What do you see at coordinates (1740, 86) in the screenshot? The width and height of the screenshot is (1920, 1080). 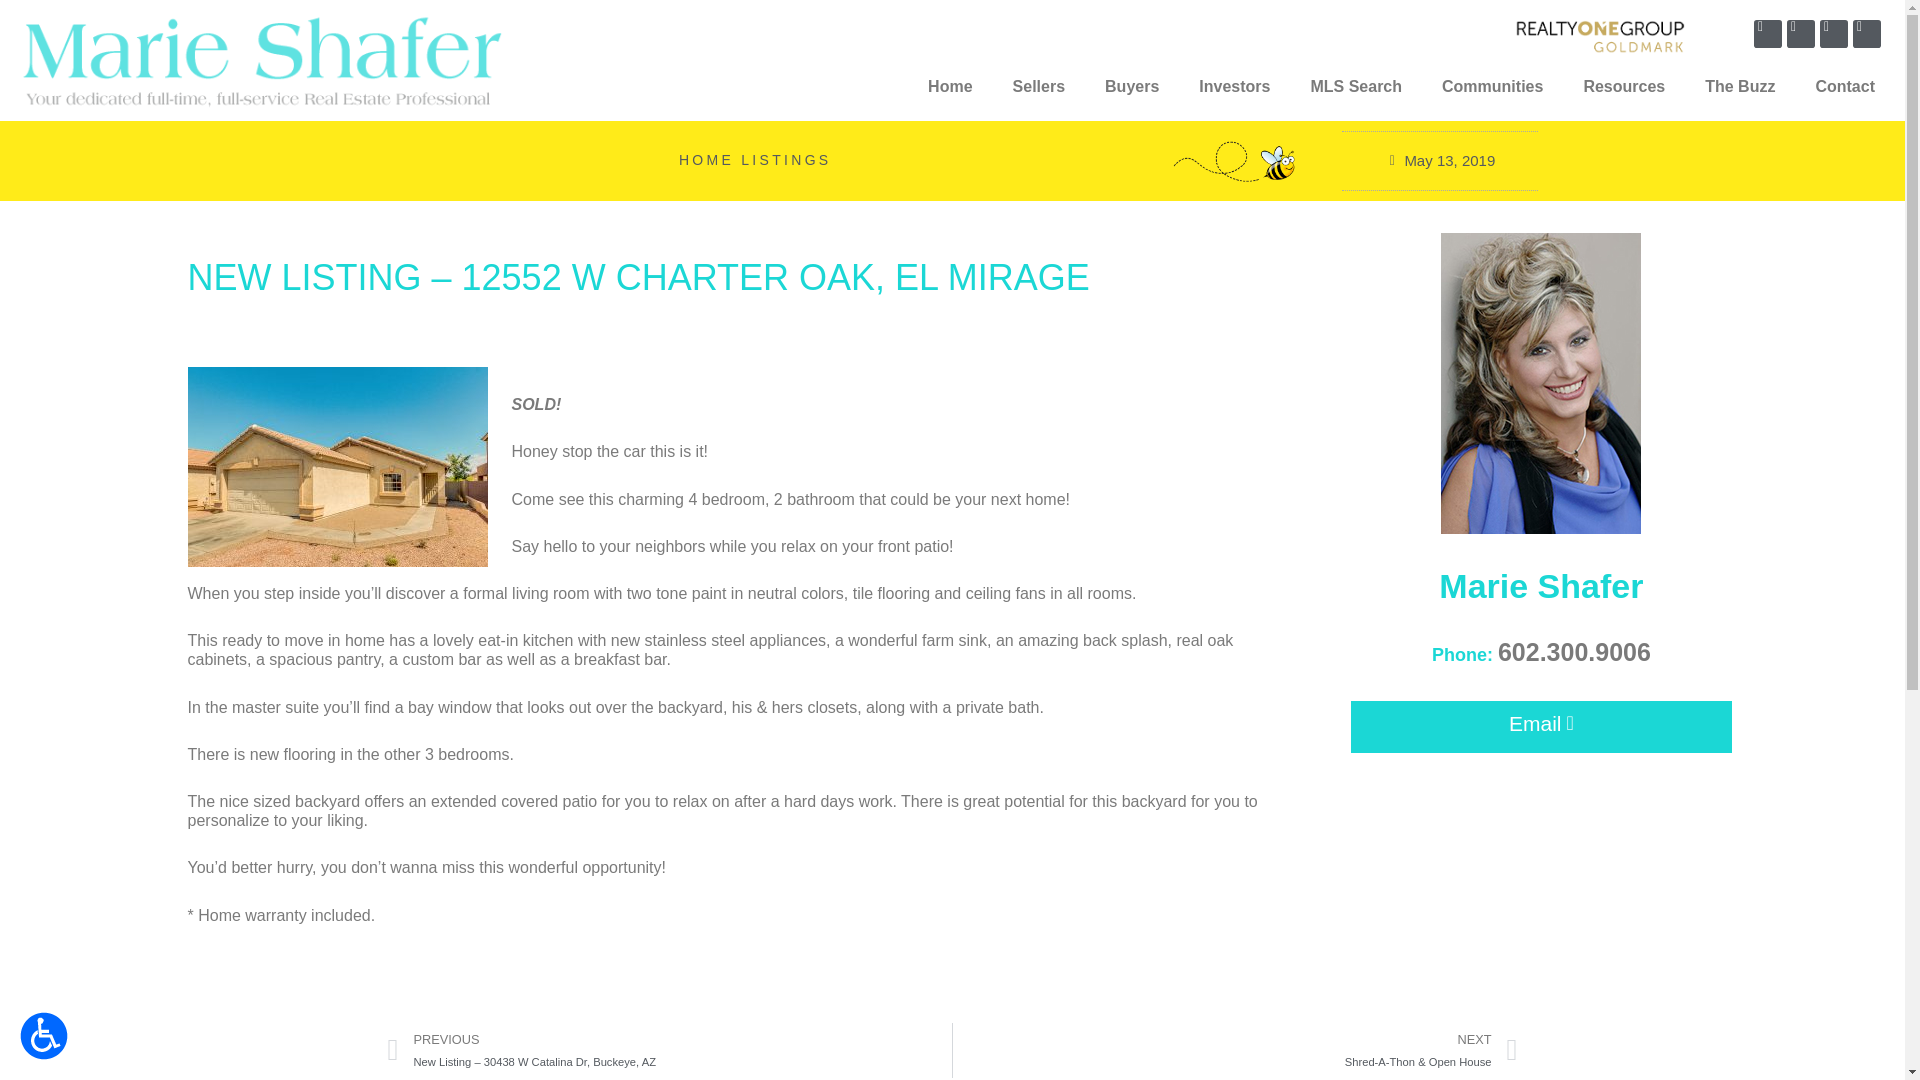 I see `The Buzz` at bounding box center [1740, 86].